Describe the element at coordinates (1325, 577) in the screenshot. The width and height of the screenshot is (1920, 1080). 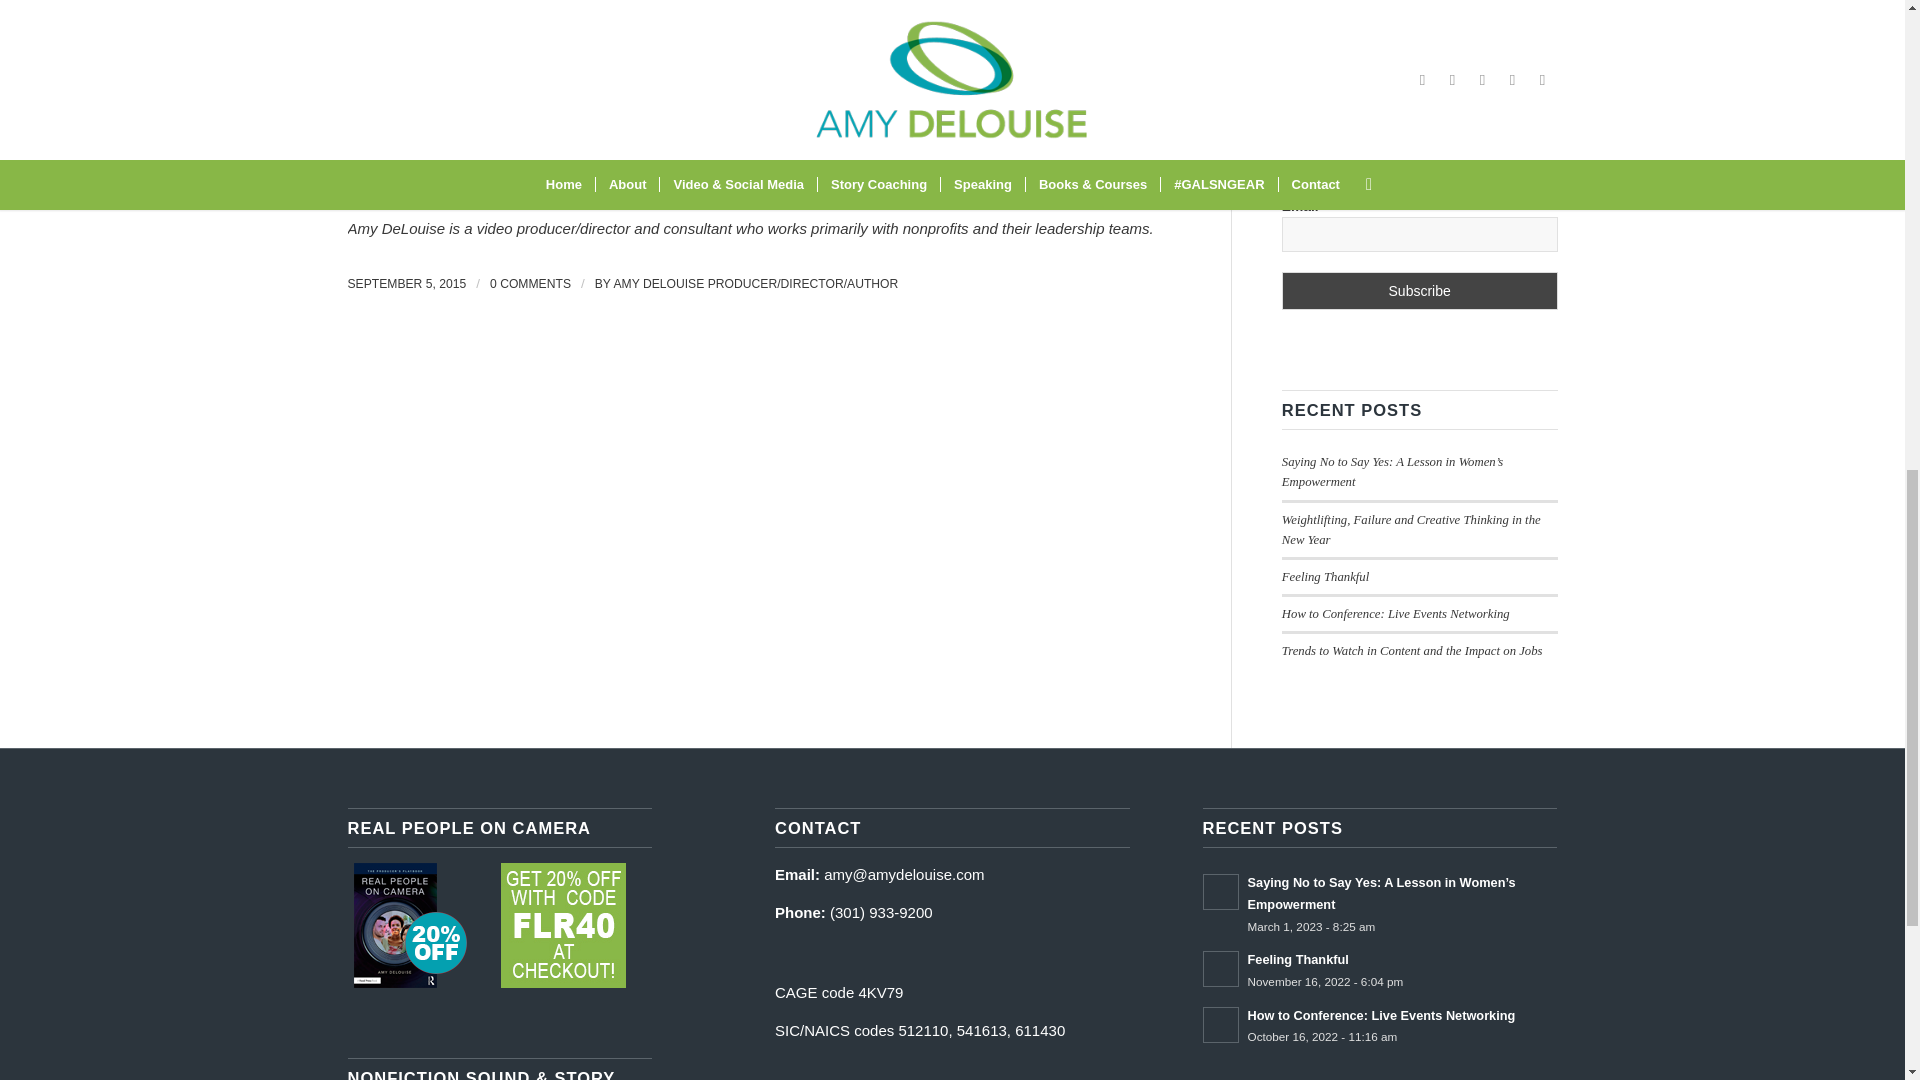
I see `Feeling Thankful` at that location.